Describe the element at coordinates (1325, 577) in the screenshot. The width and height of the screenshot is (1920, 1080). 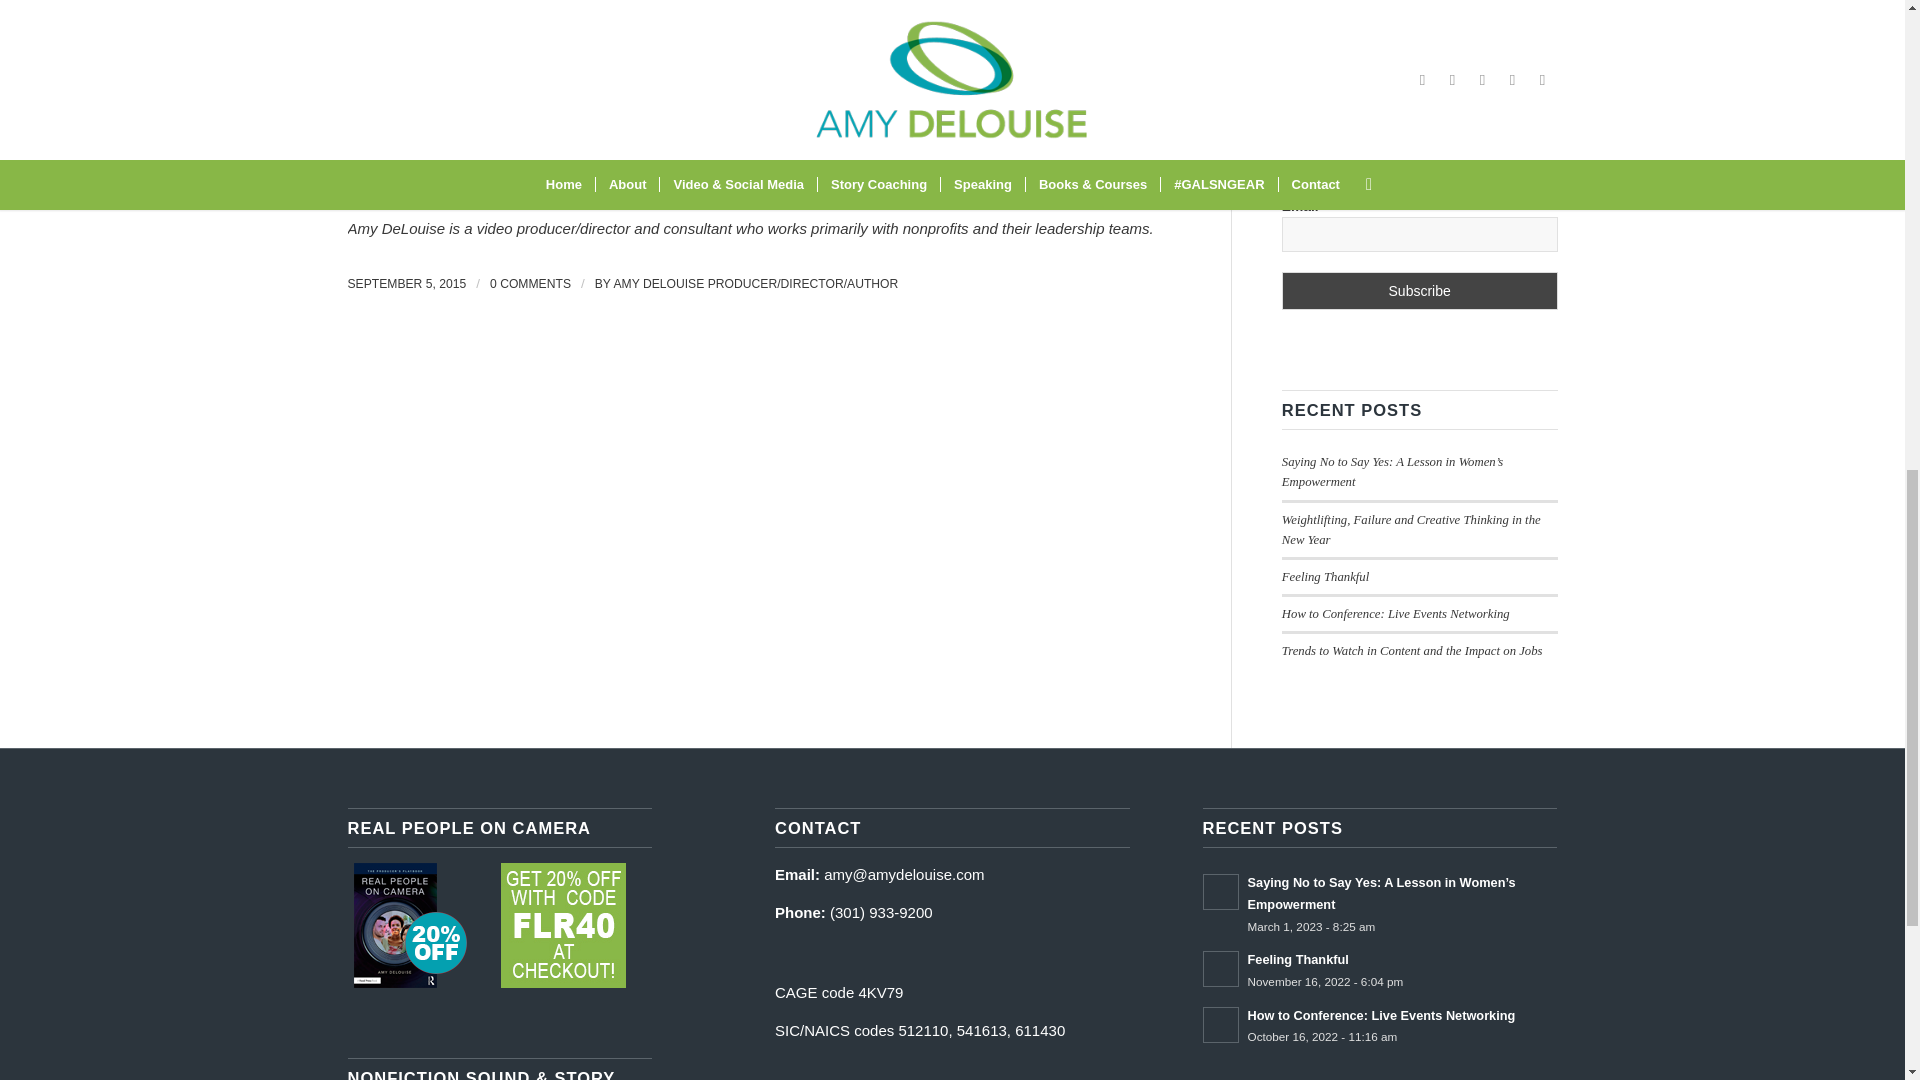
I see `Feeling Thankful` at that location.